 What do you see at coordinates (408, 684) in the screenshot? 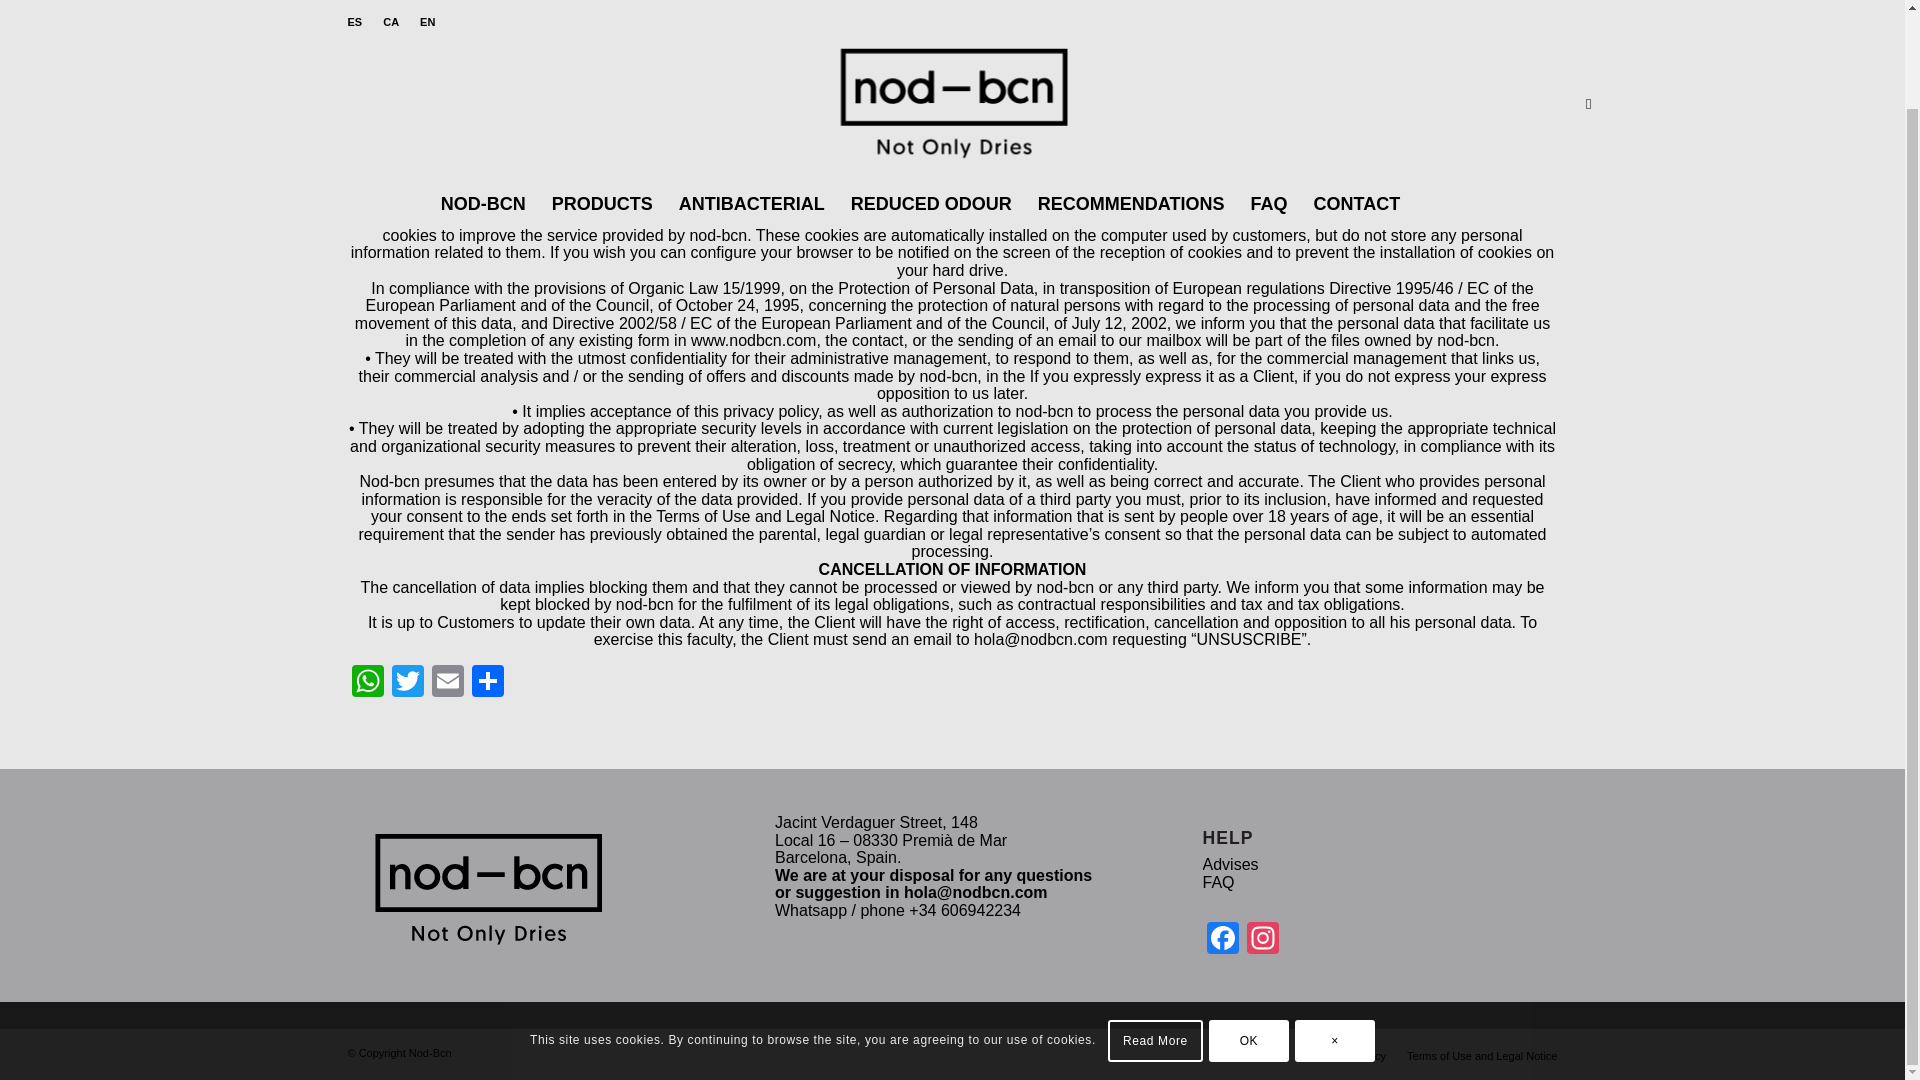
I see `Twitter` at bounding box center [408, 684].